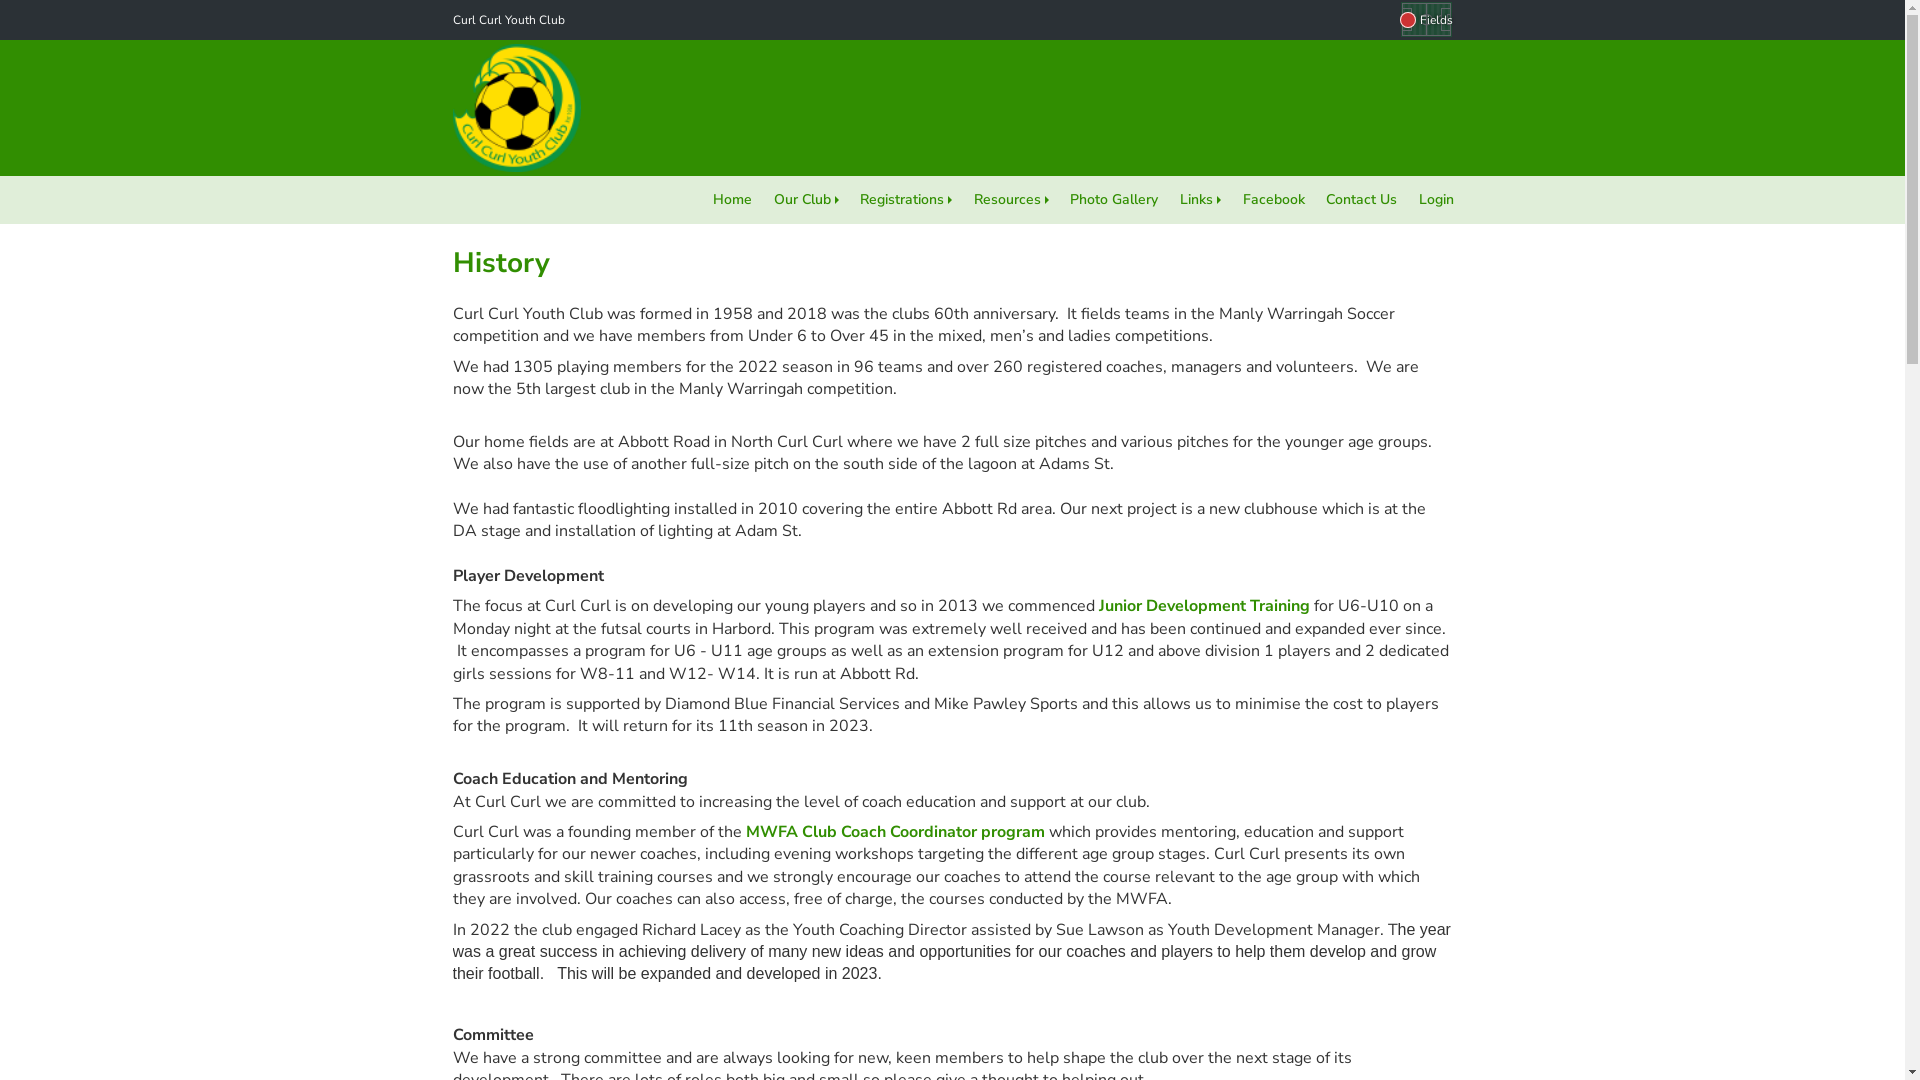 This screenshot has height=1080, width=1920. I want to click on Junior Development Training, so click(1204, 606).